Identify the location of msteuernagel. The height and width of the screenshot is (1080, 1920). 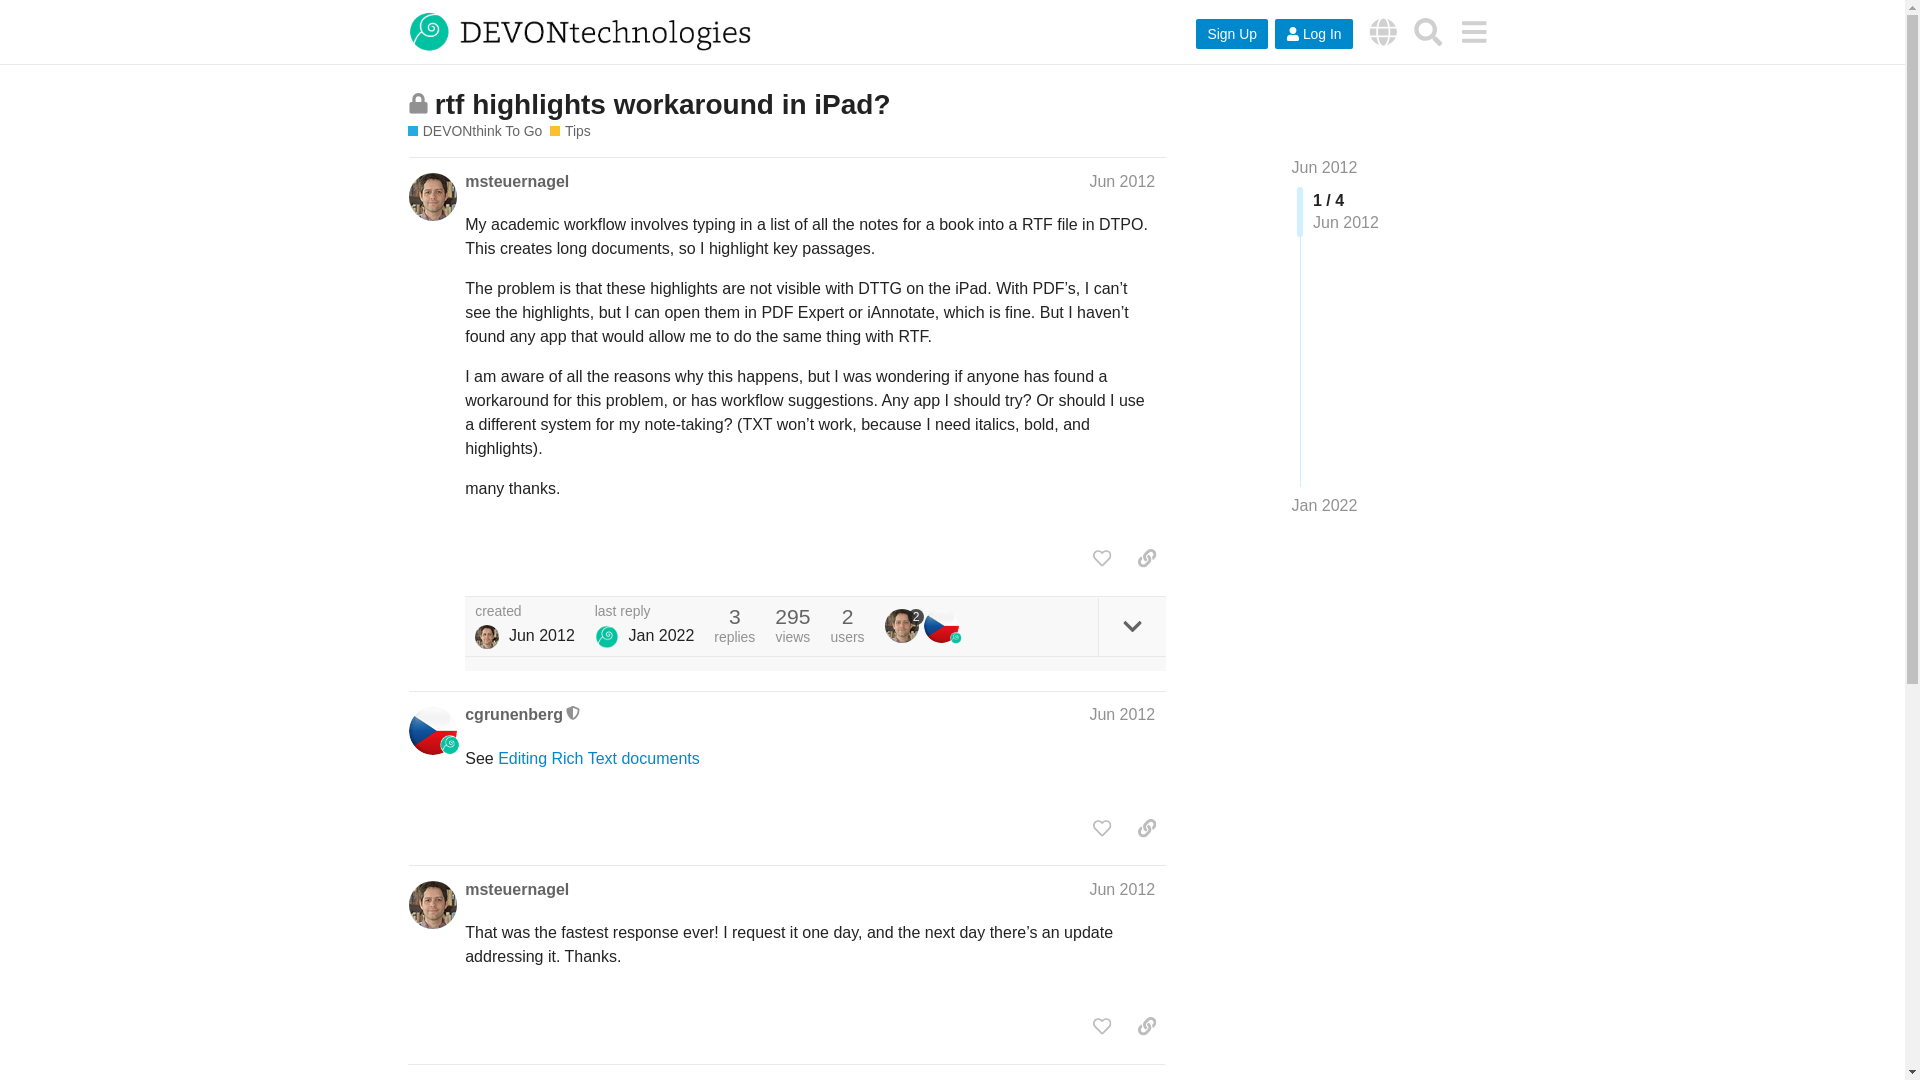
(516, 182).